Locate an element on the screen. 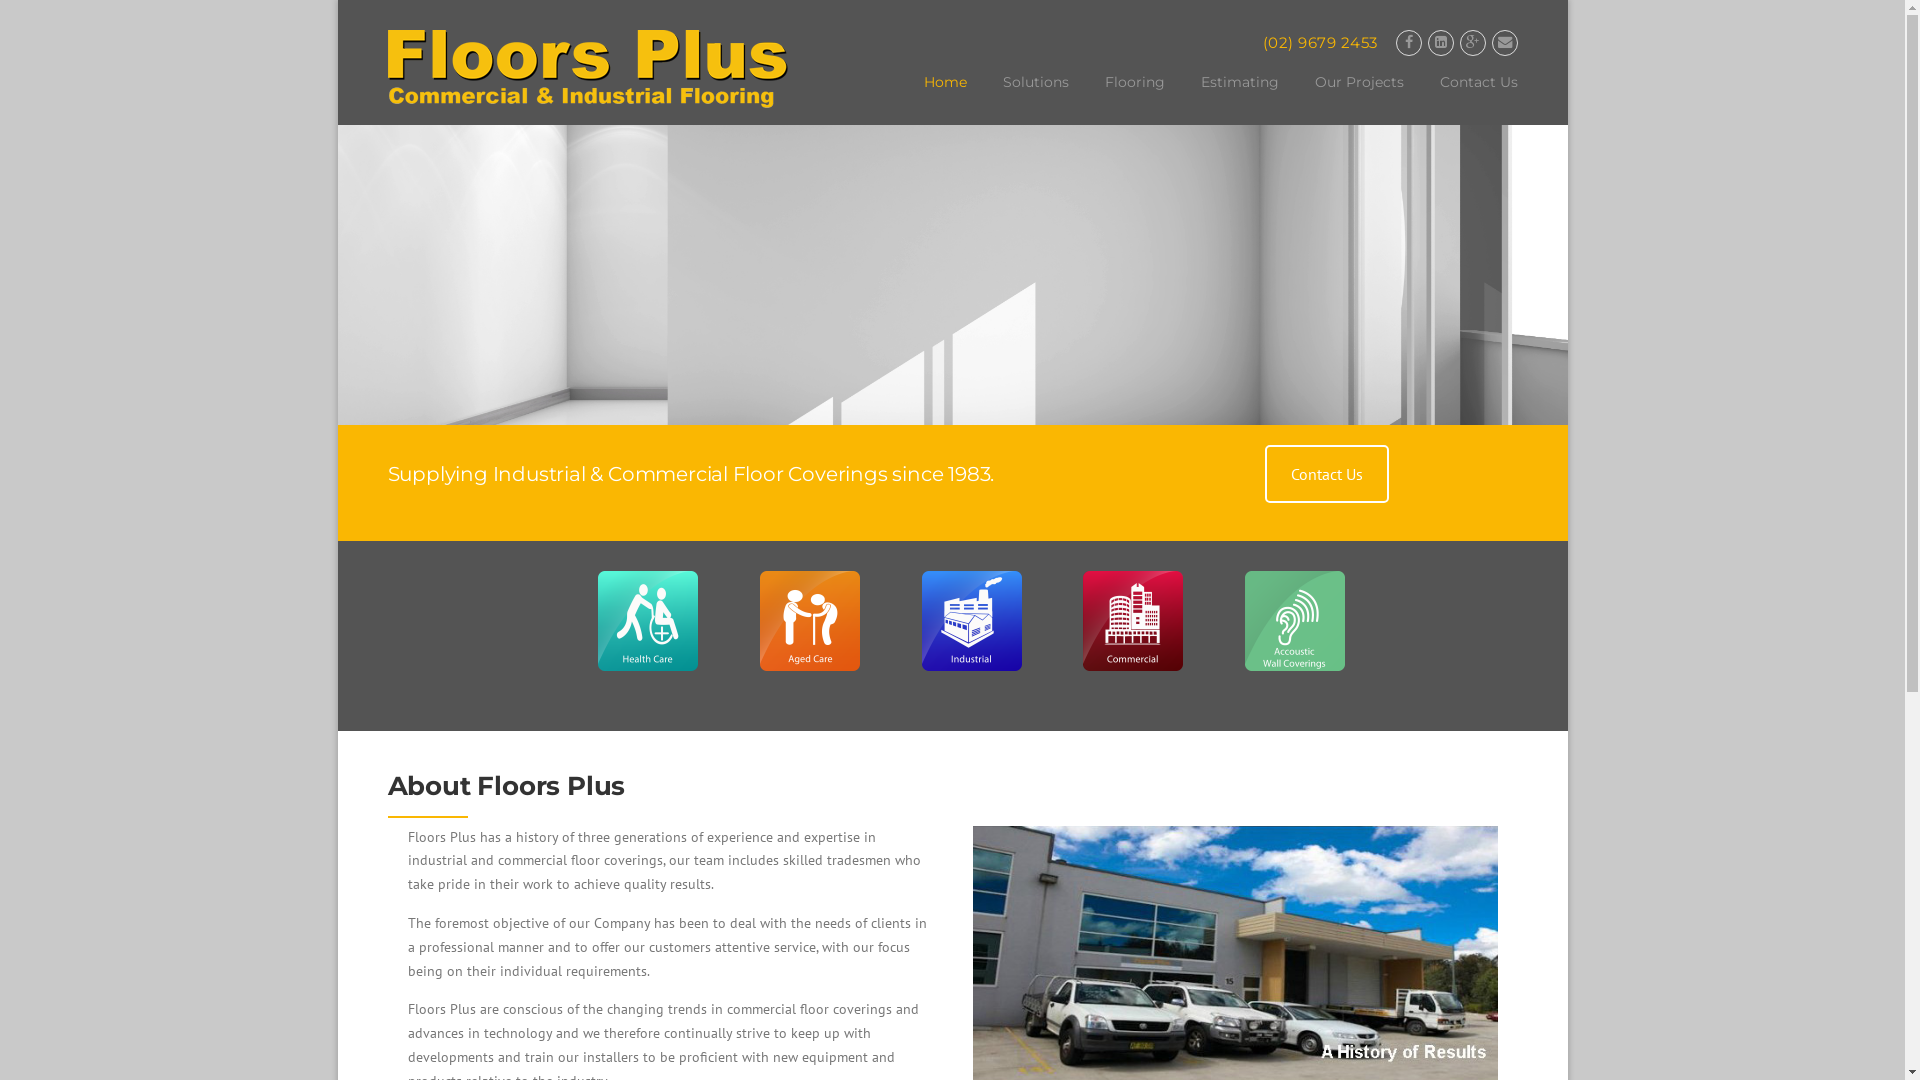 The image size is (1920, 1080). Health Care-Floor Plus-01 is located at coordinates (648, 621).